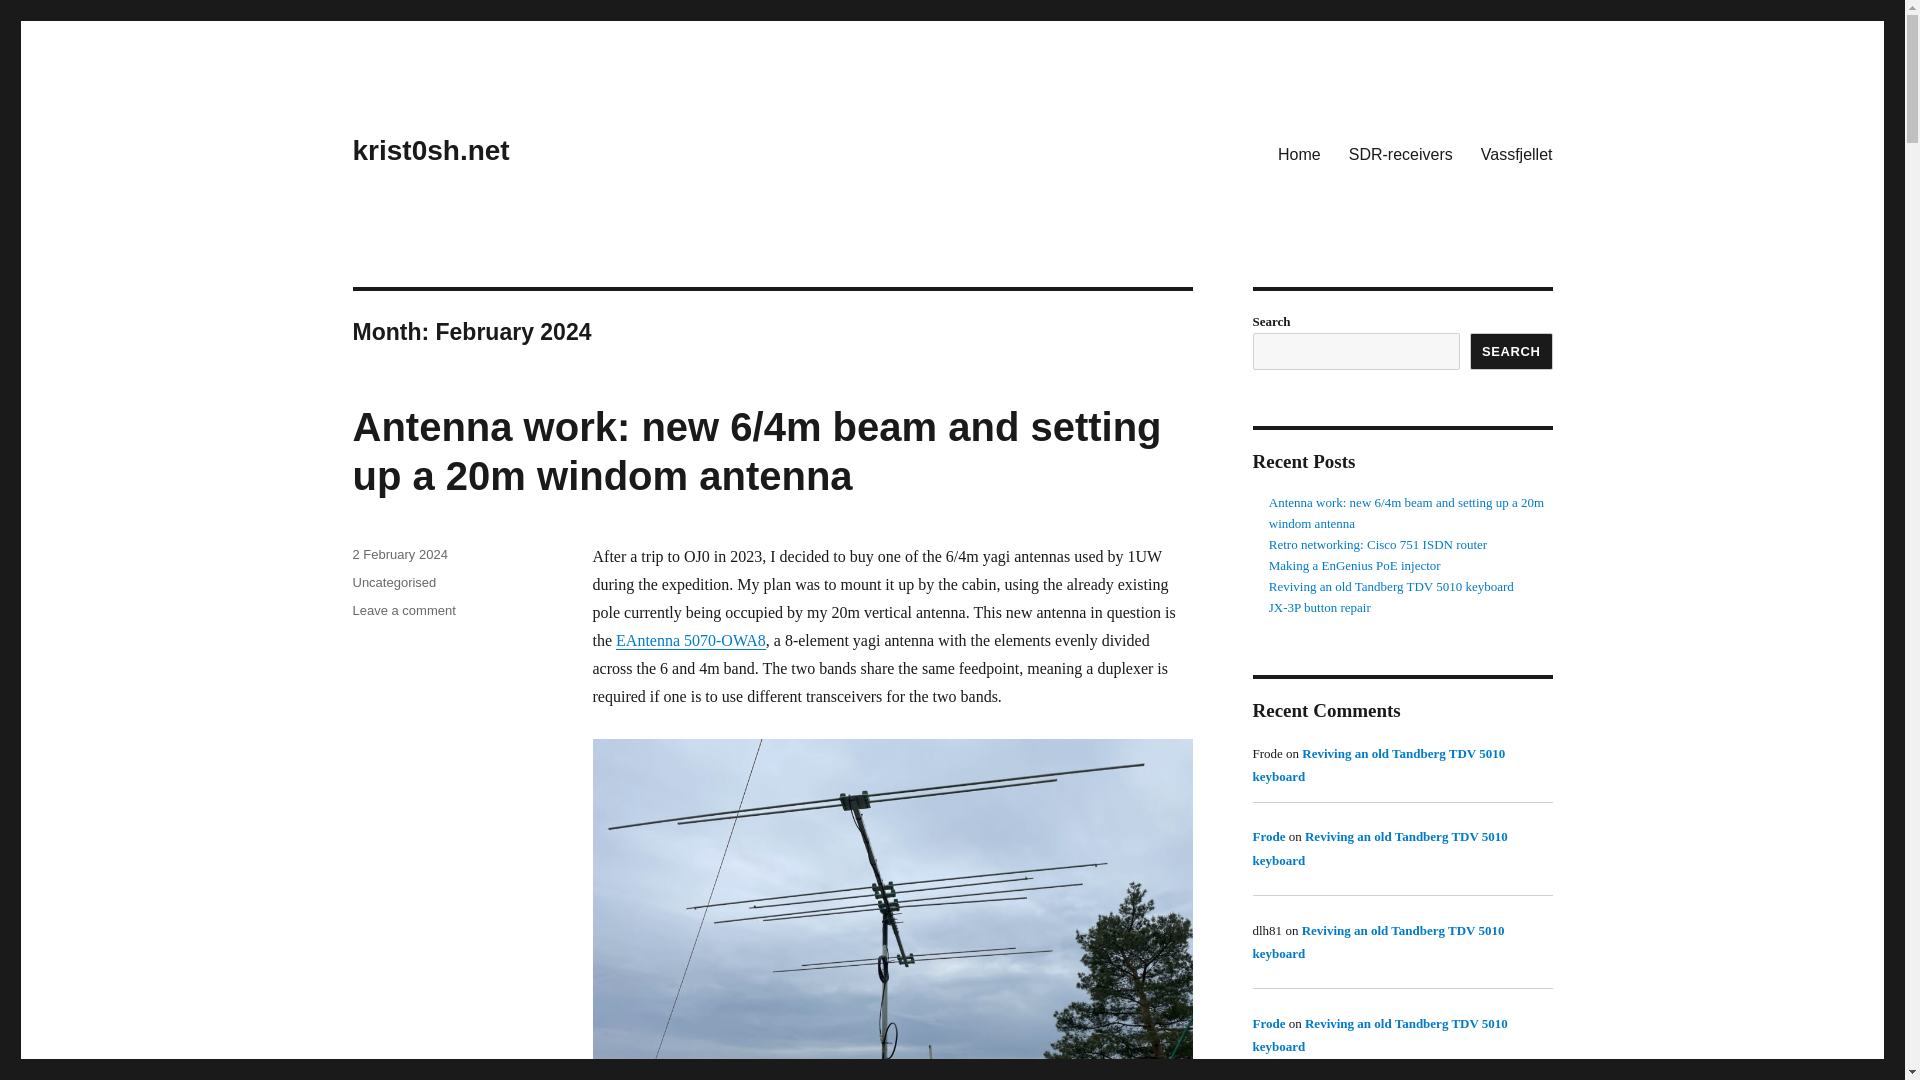  I want to click on SEARCH, so click(1512, 351).